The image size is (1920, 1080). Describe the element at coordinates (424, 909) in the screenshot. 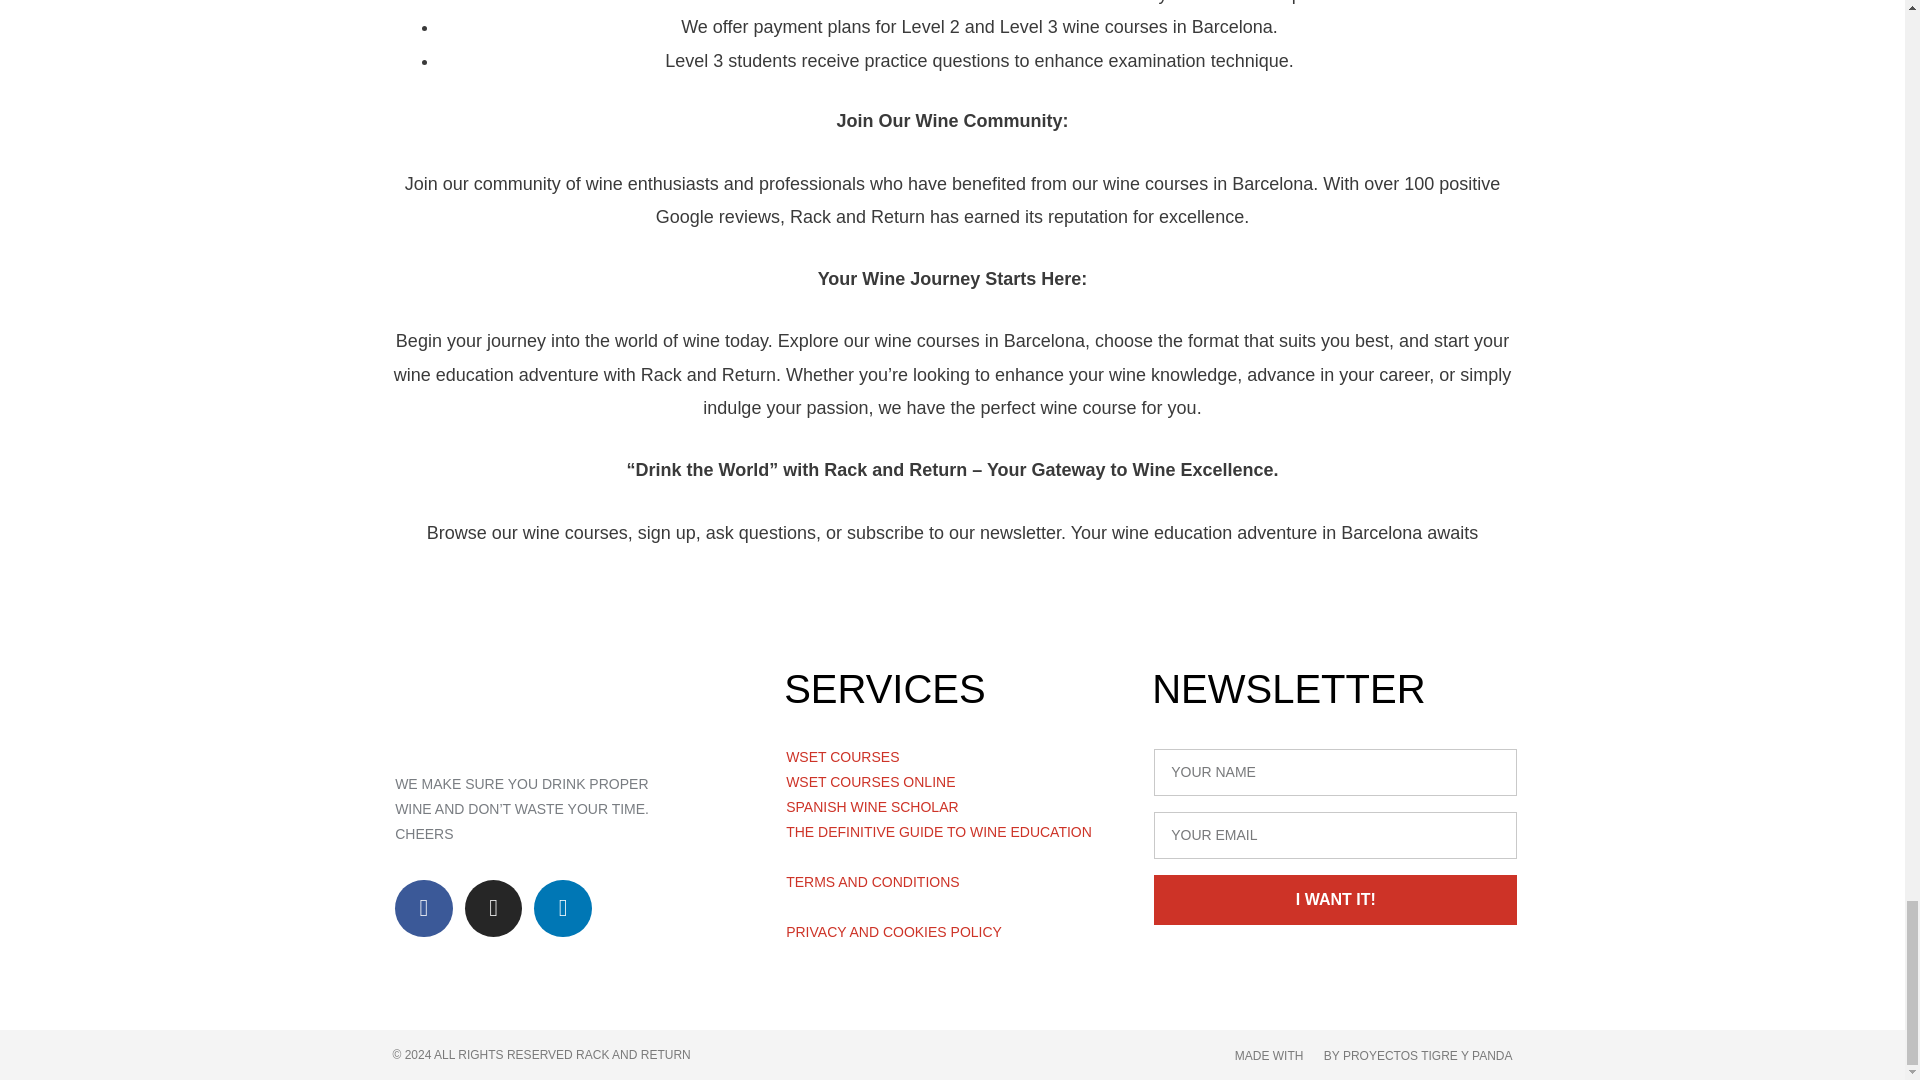

I see `Facebook-f` at that location.